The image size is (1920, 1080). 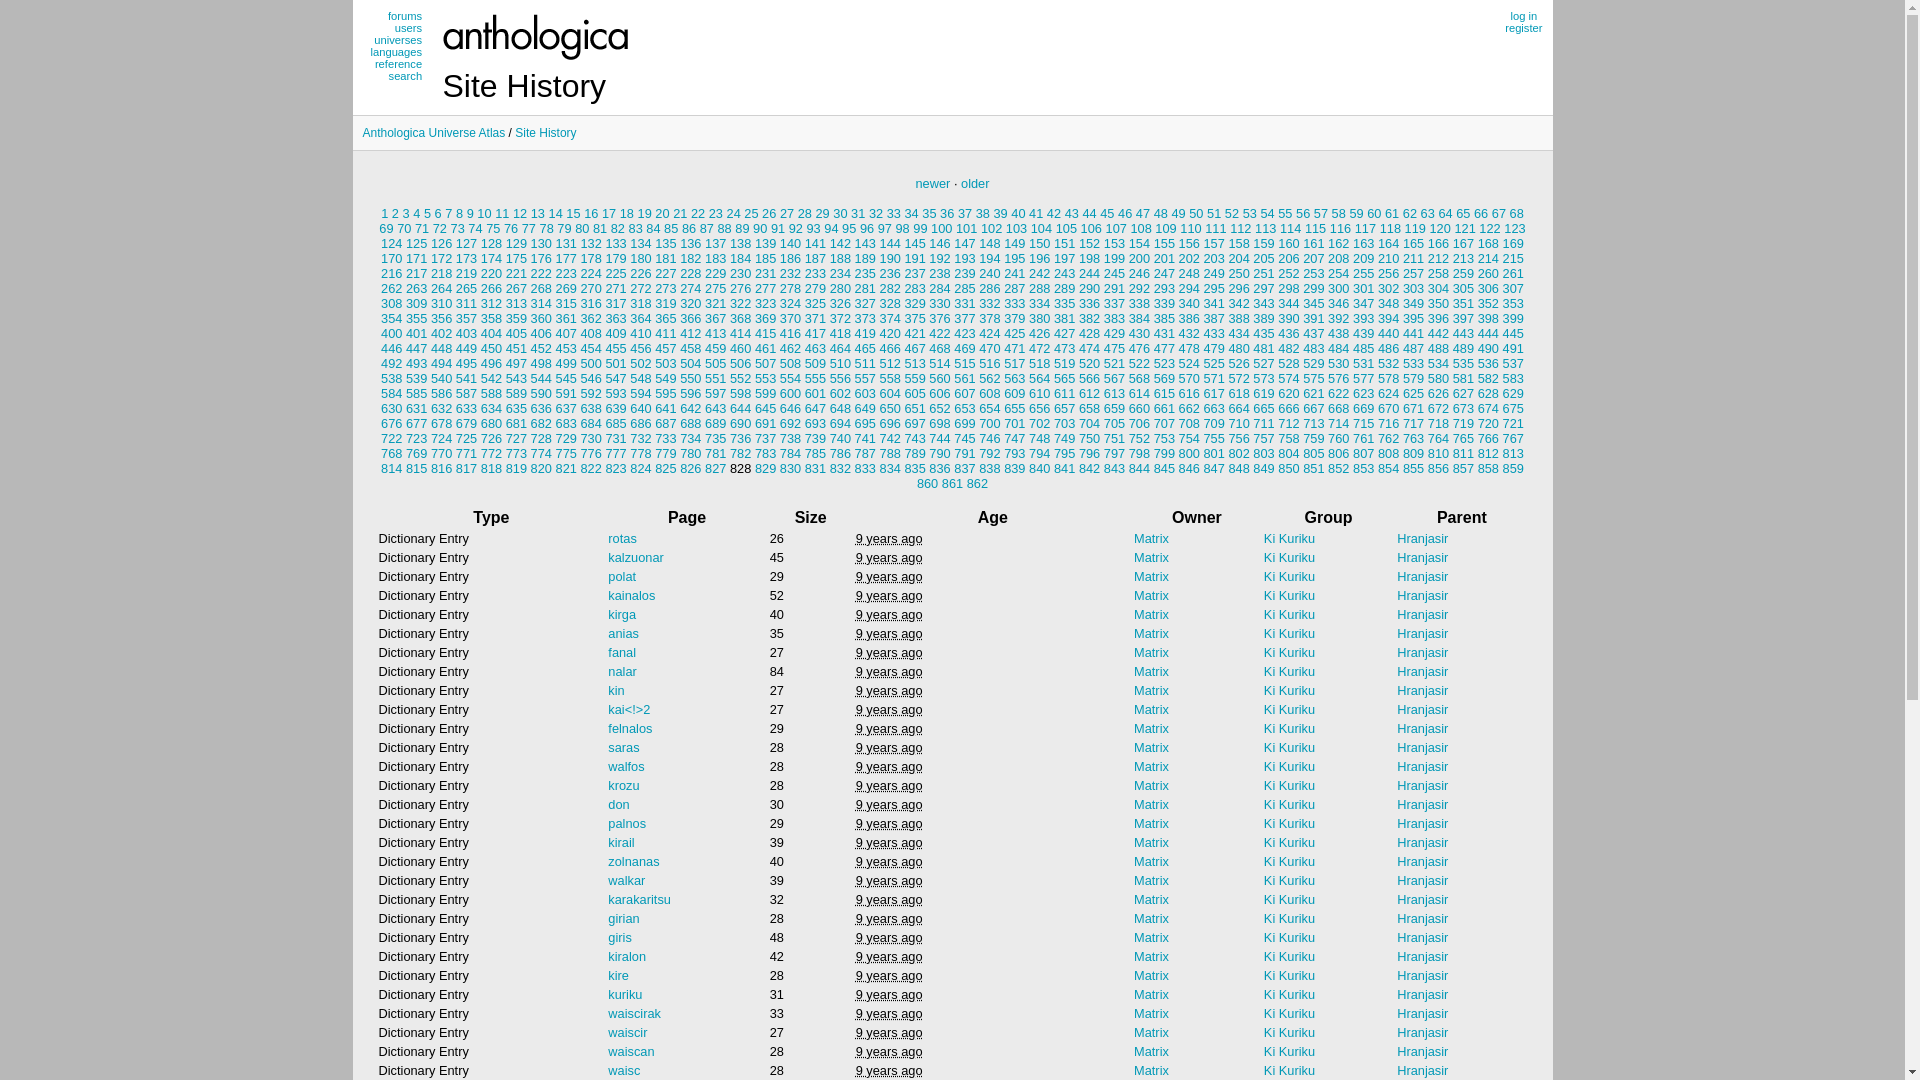 What do you see at coordinates (1388, 394) in the screenshot?
I see `624` at bounding box center [1388, 394].